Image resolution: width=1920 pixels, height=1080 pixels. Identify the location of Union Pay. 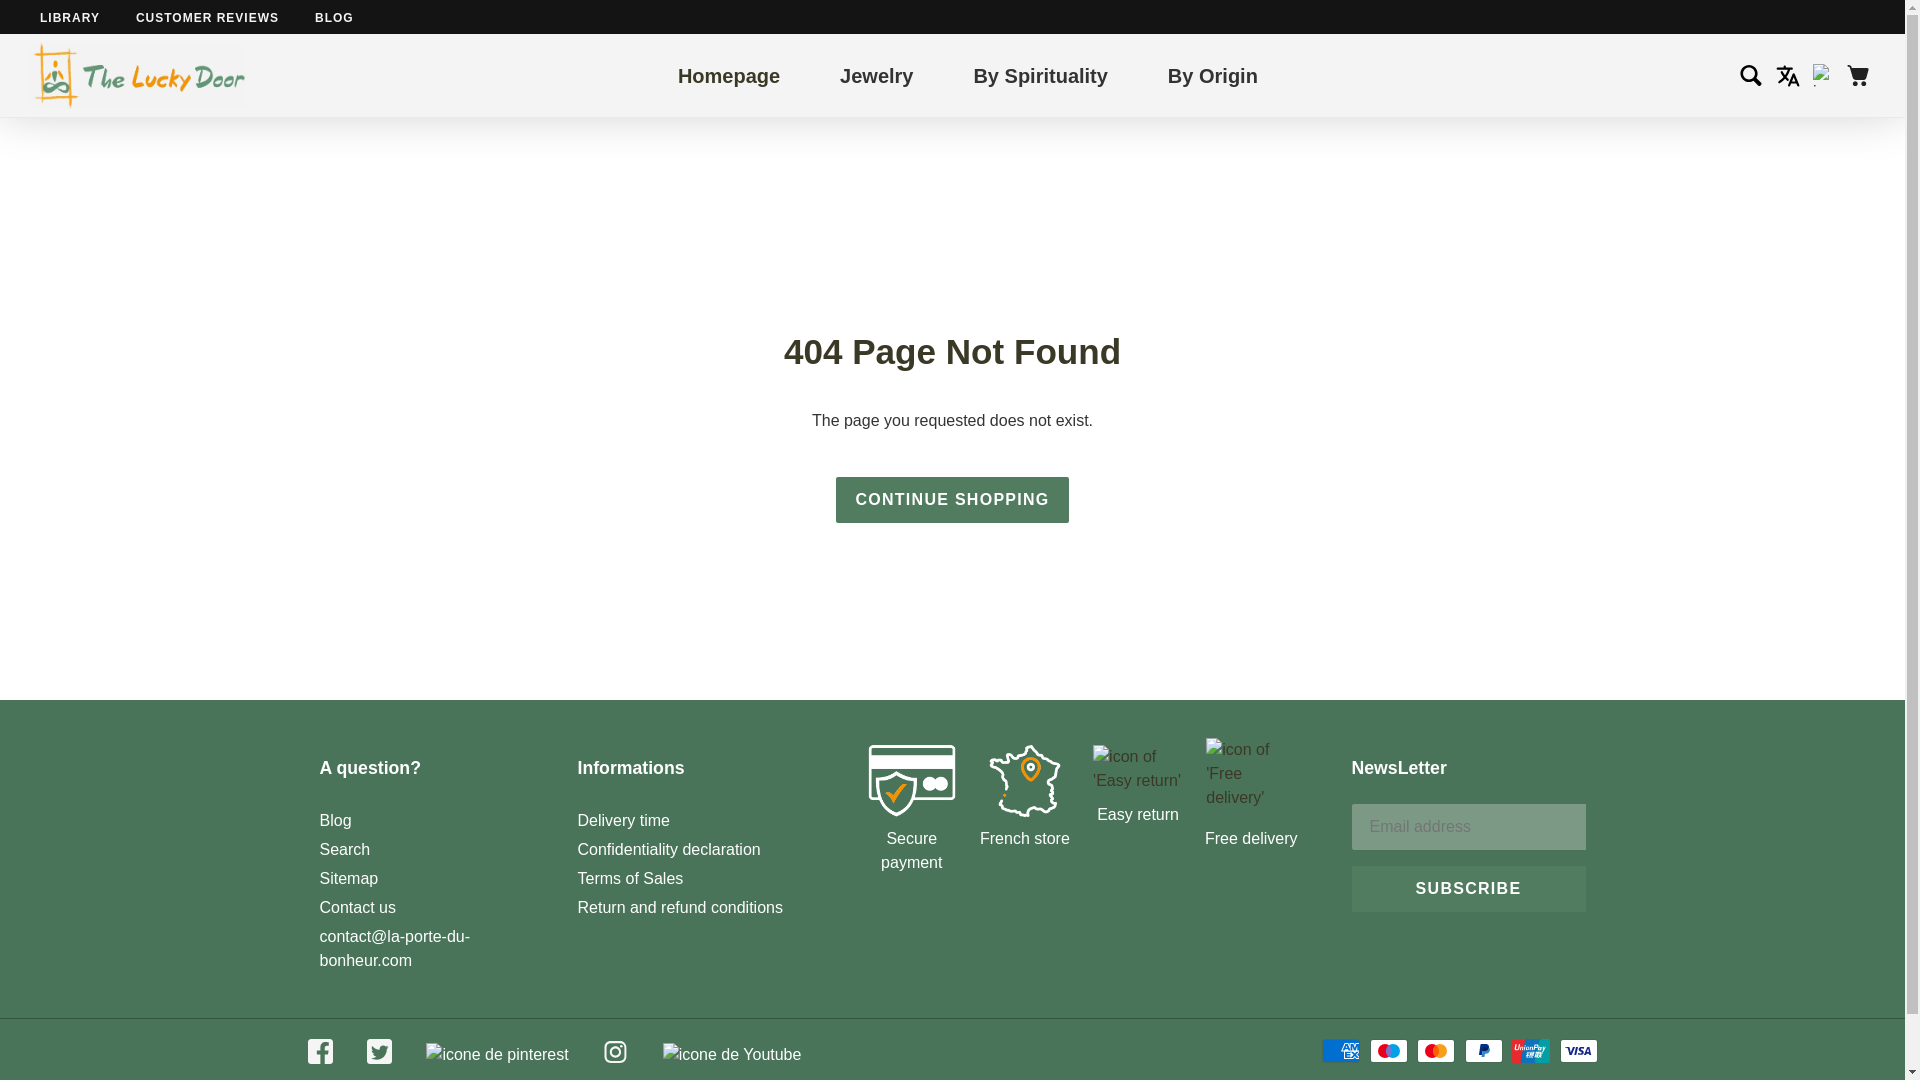
(1530, 1050).